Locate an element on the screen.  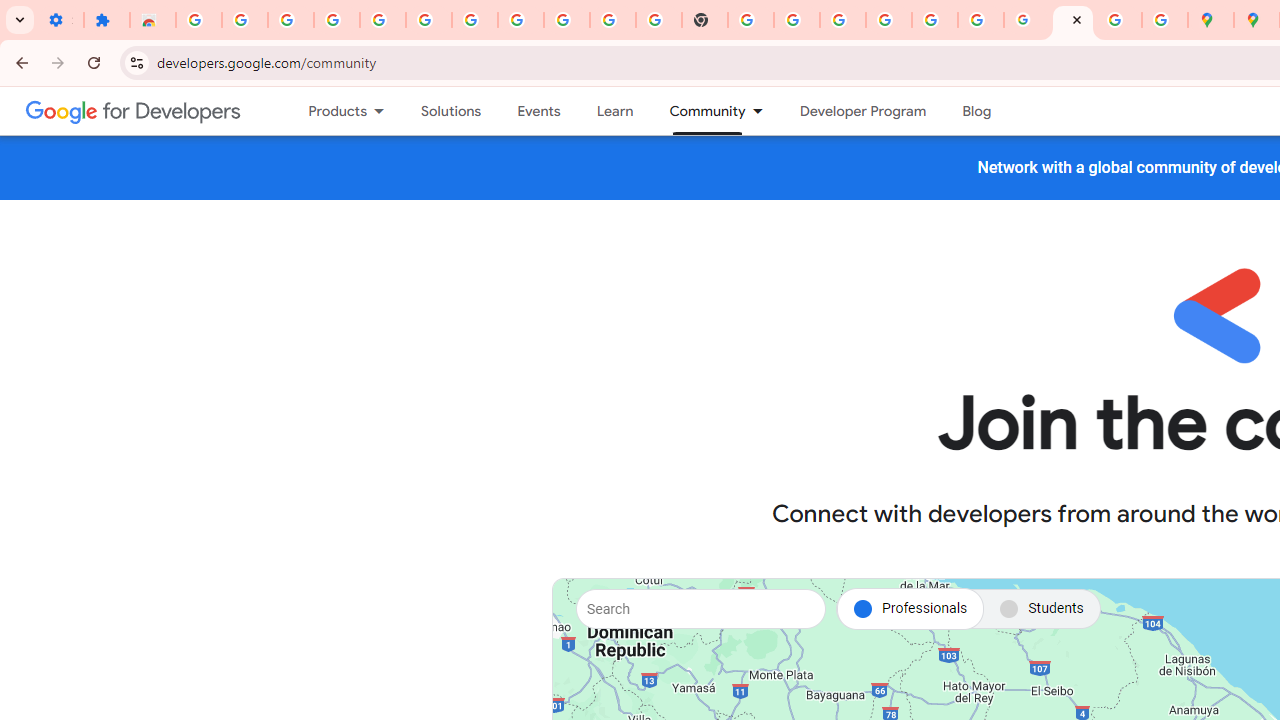
Dropdown menu for Community is located at coordinates (763, 111).